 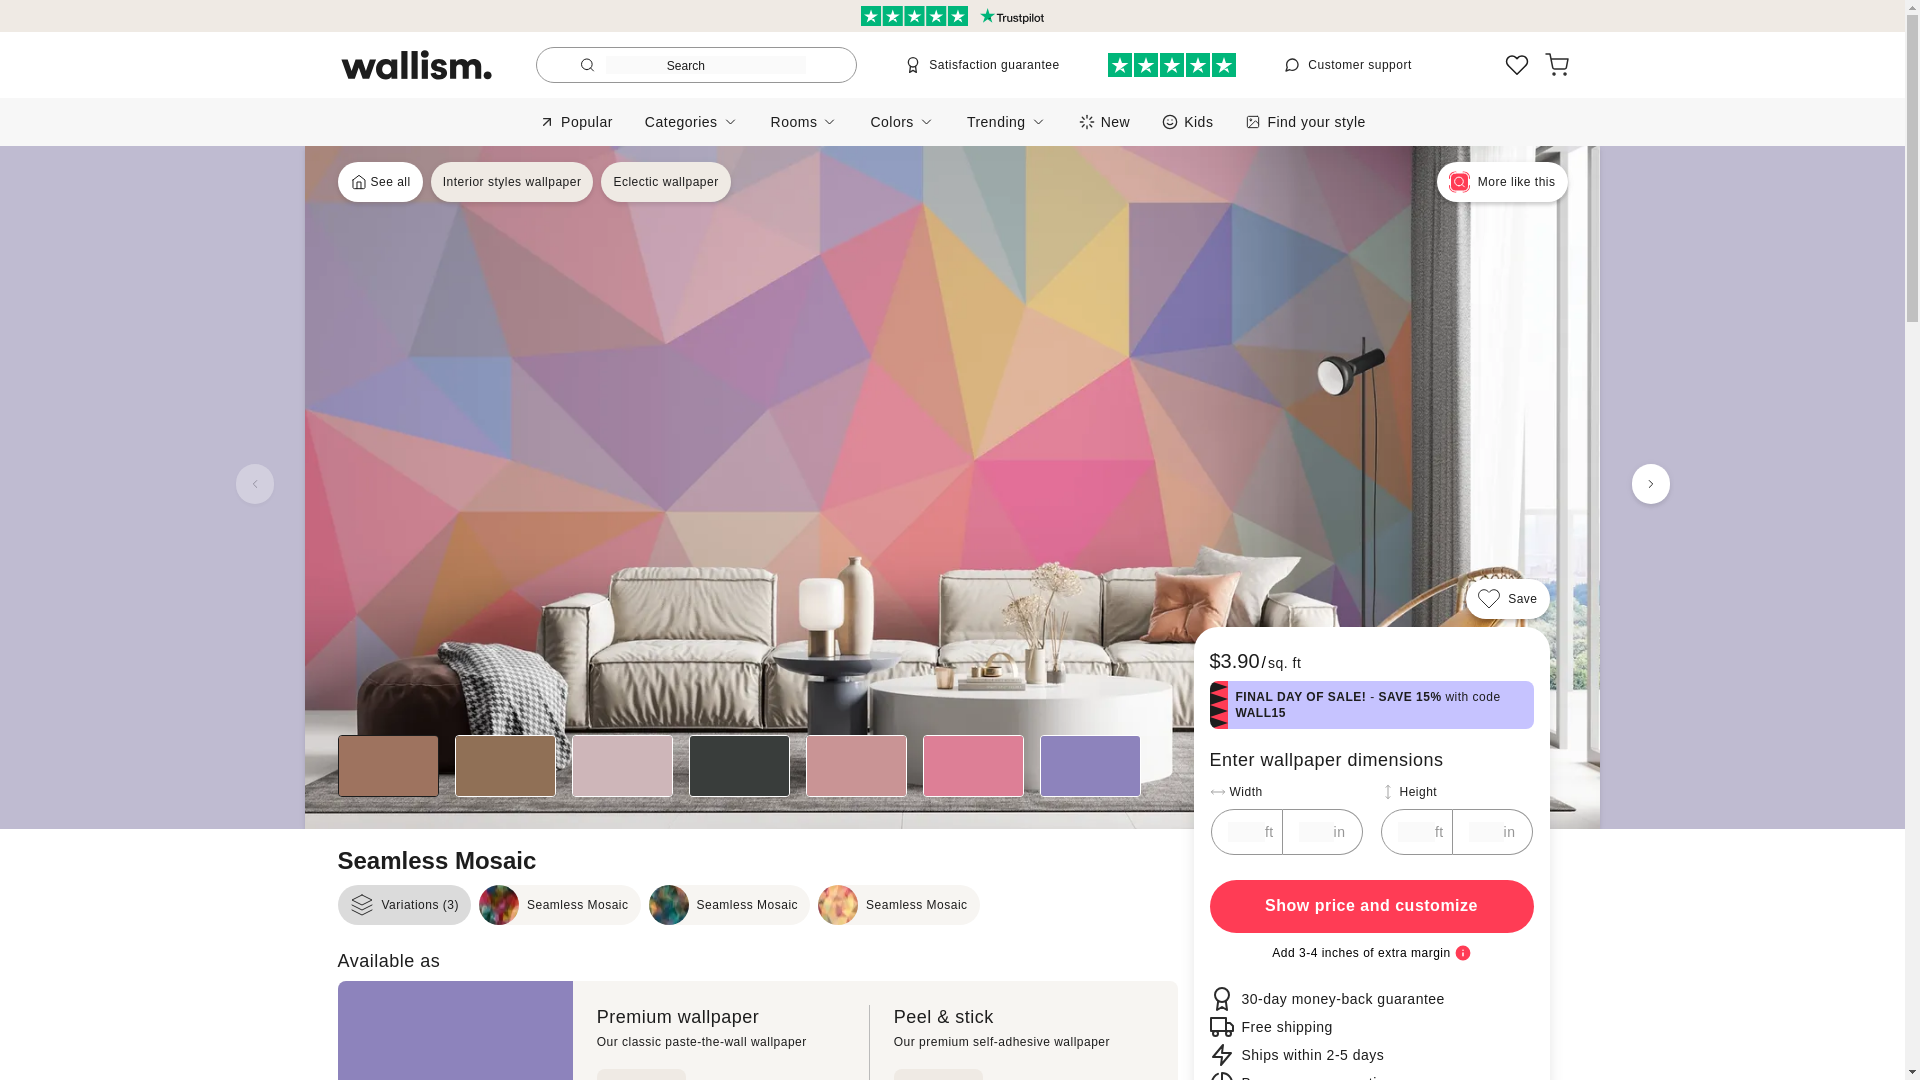 I want to click on Customer support, so click(x=1104, y=121).